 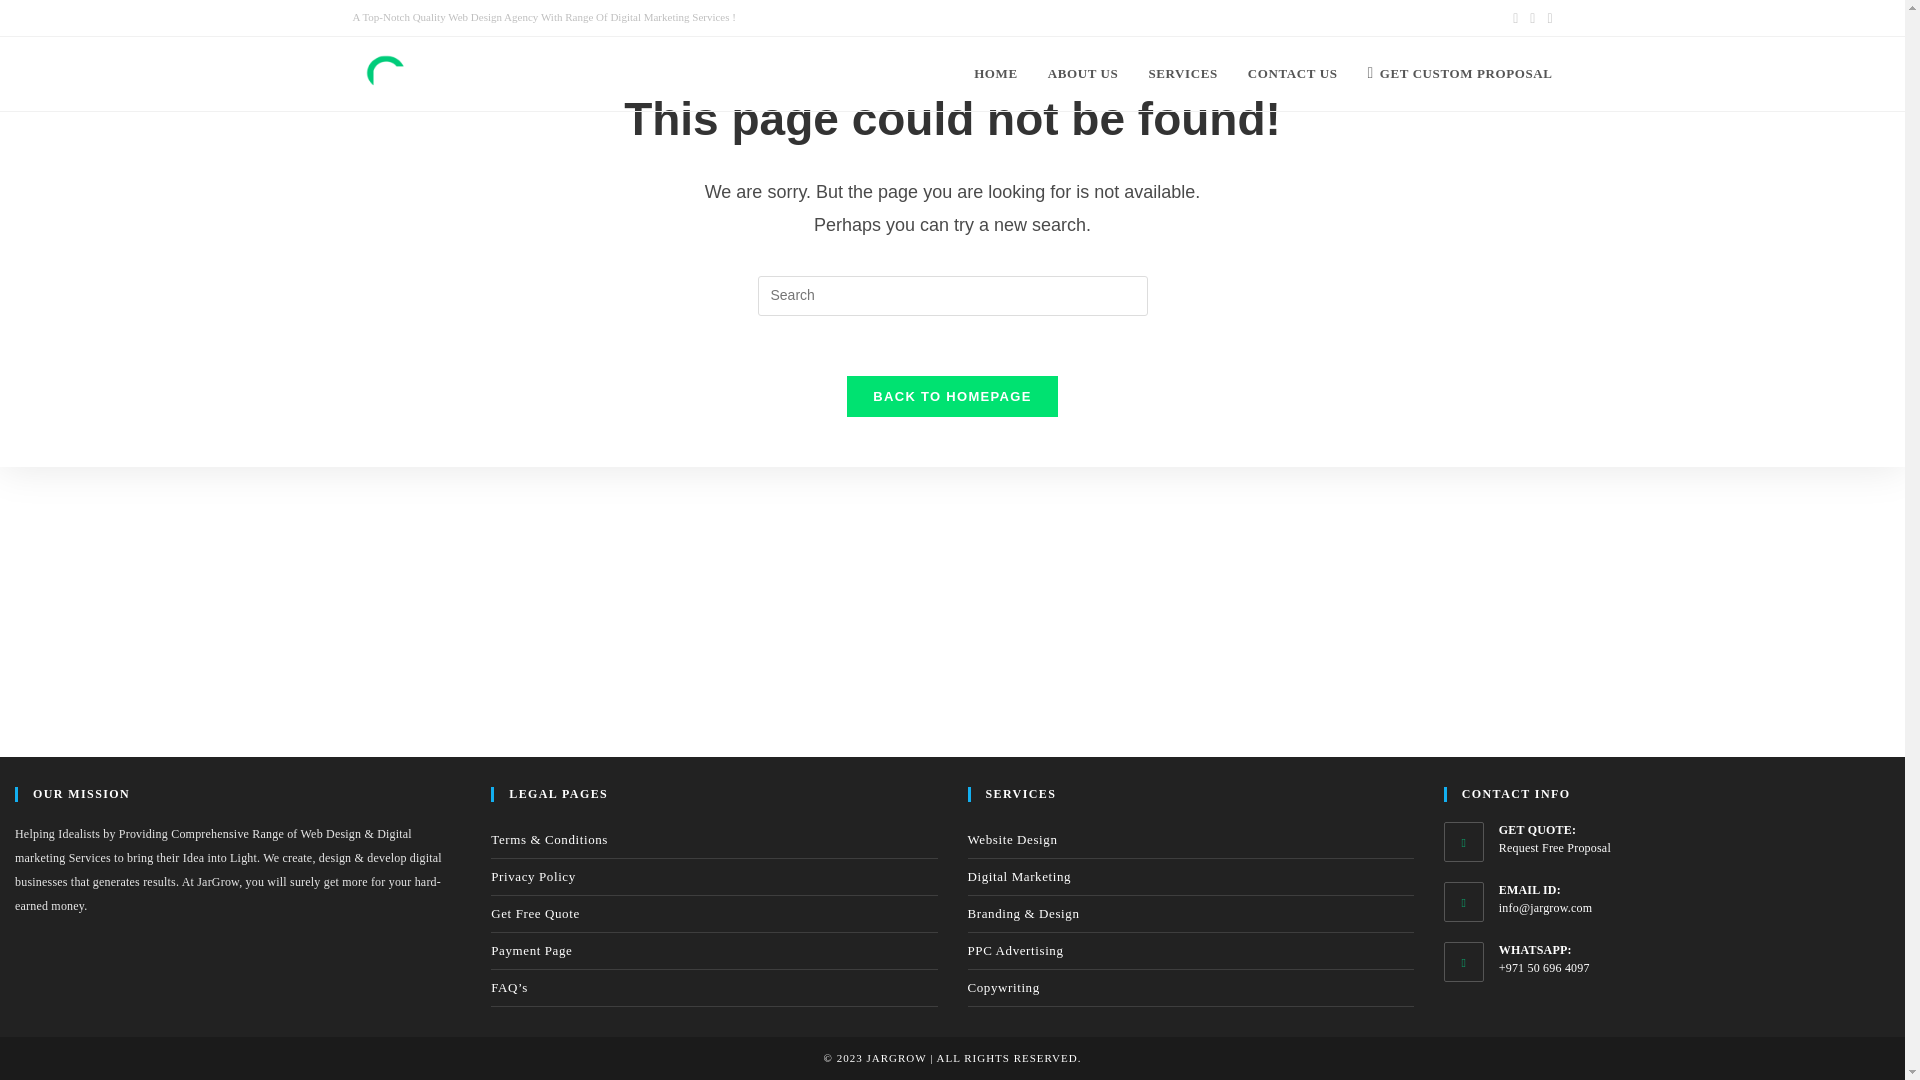 I want to click on BACK TO HOMEPAGE, so click(x=952, y=396).